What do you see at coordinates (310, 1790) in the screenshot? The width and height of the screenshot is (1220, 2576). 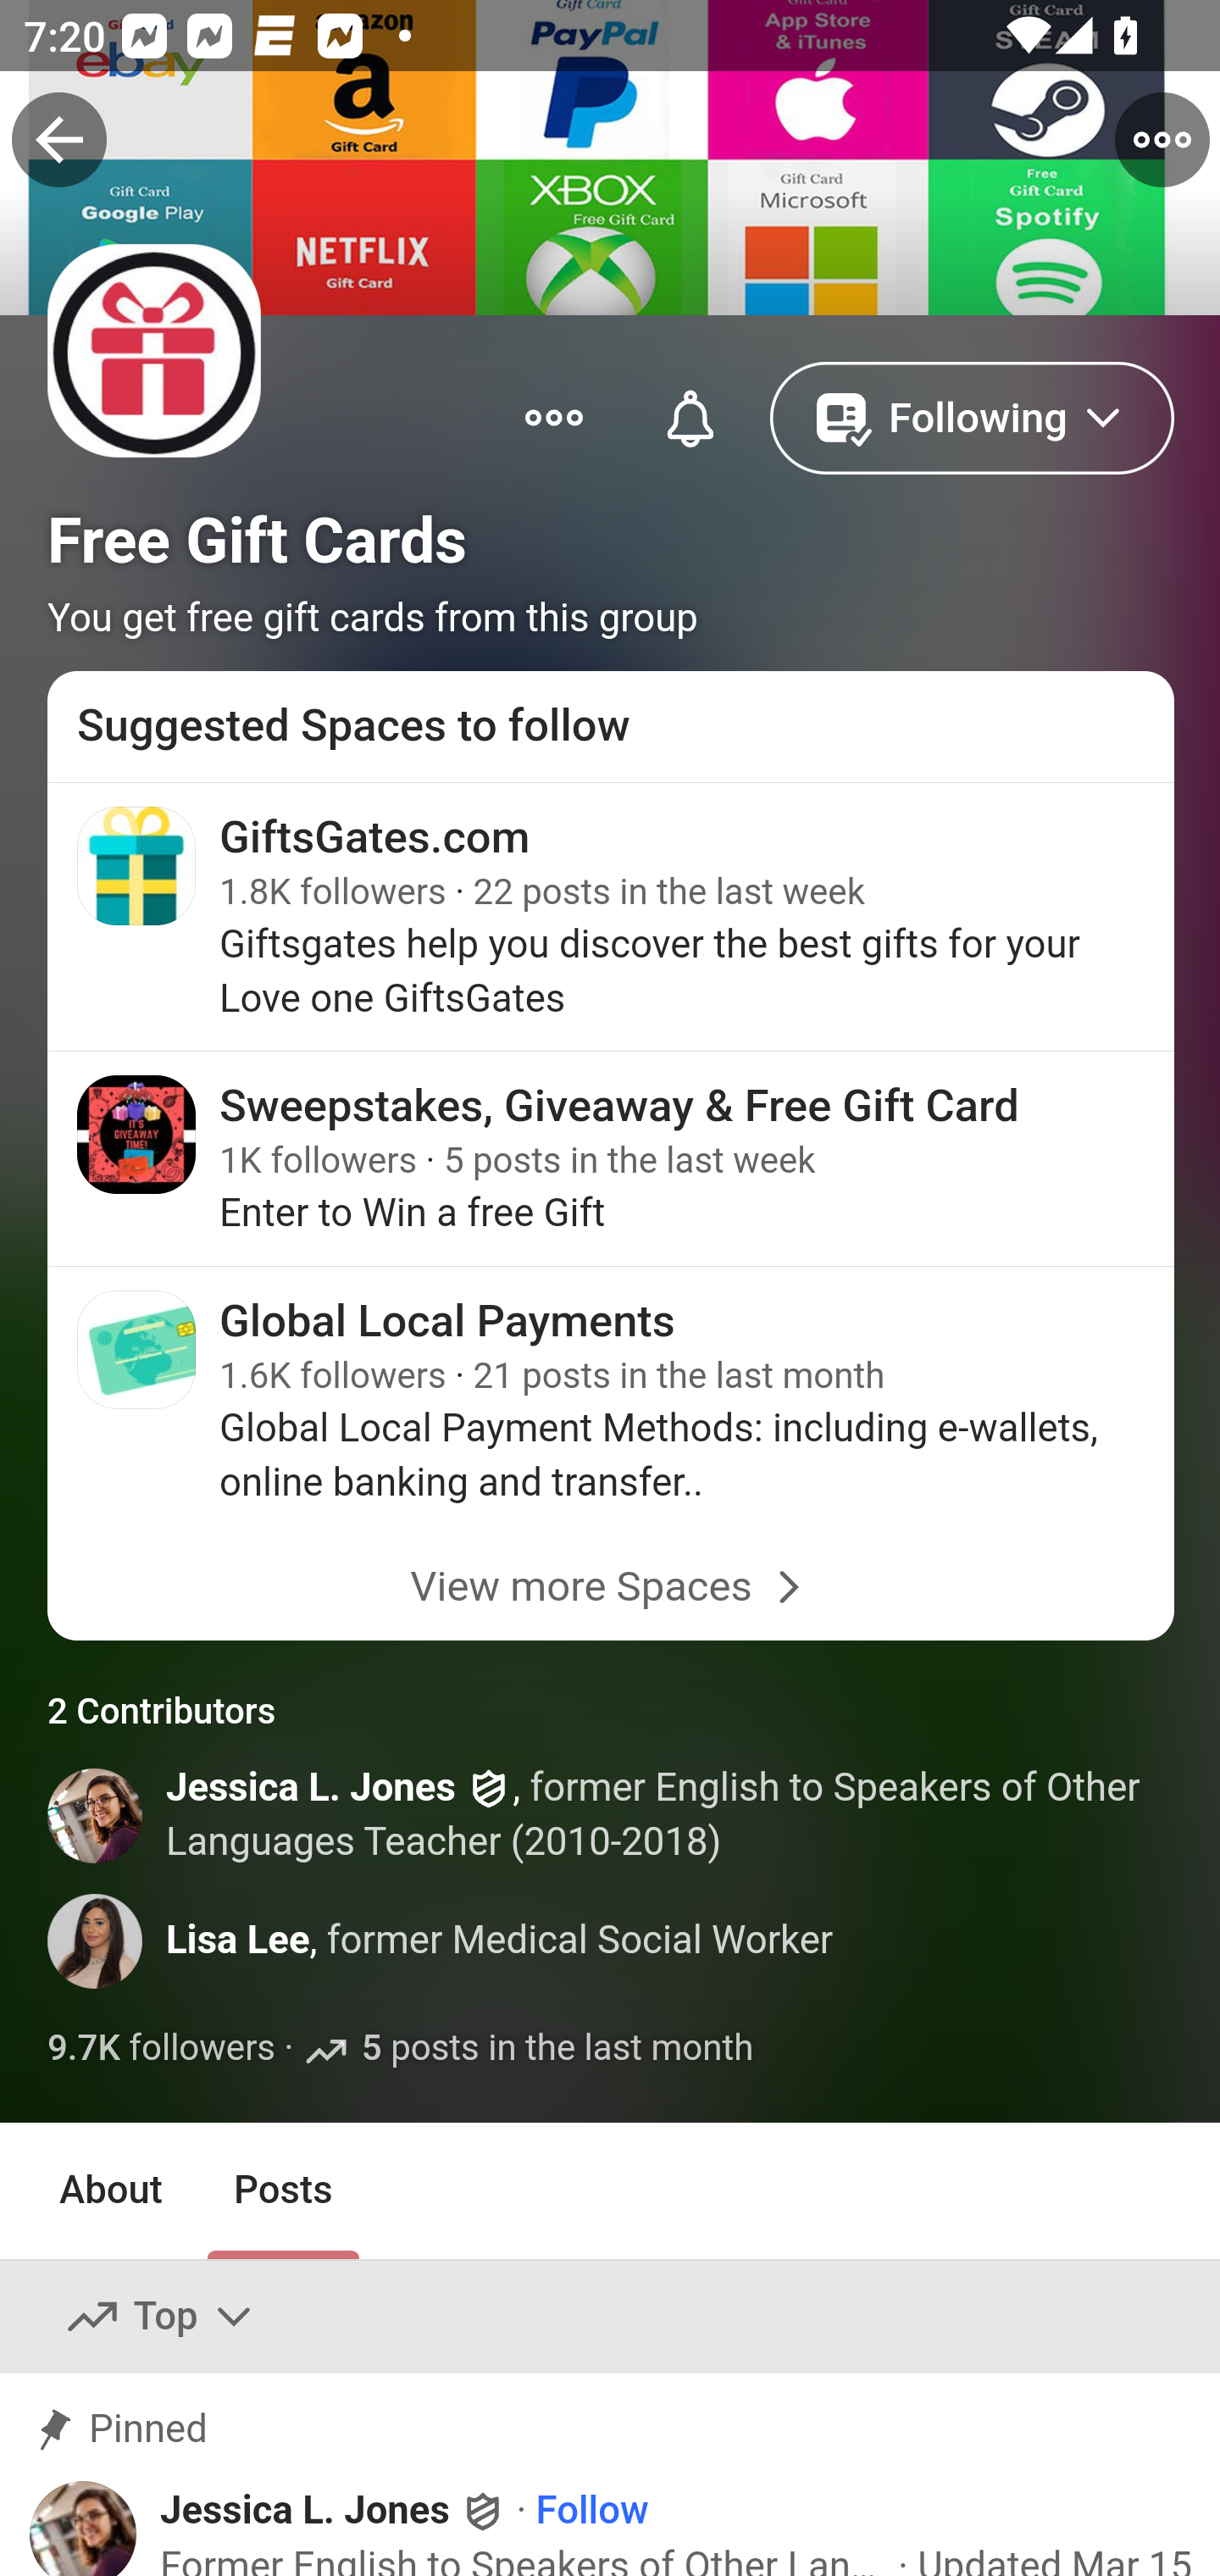 I see `Jessica L. Jones` at bounding box center [310, 1790].